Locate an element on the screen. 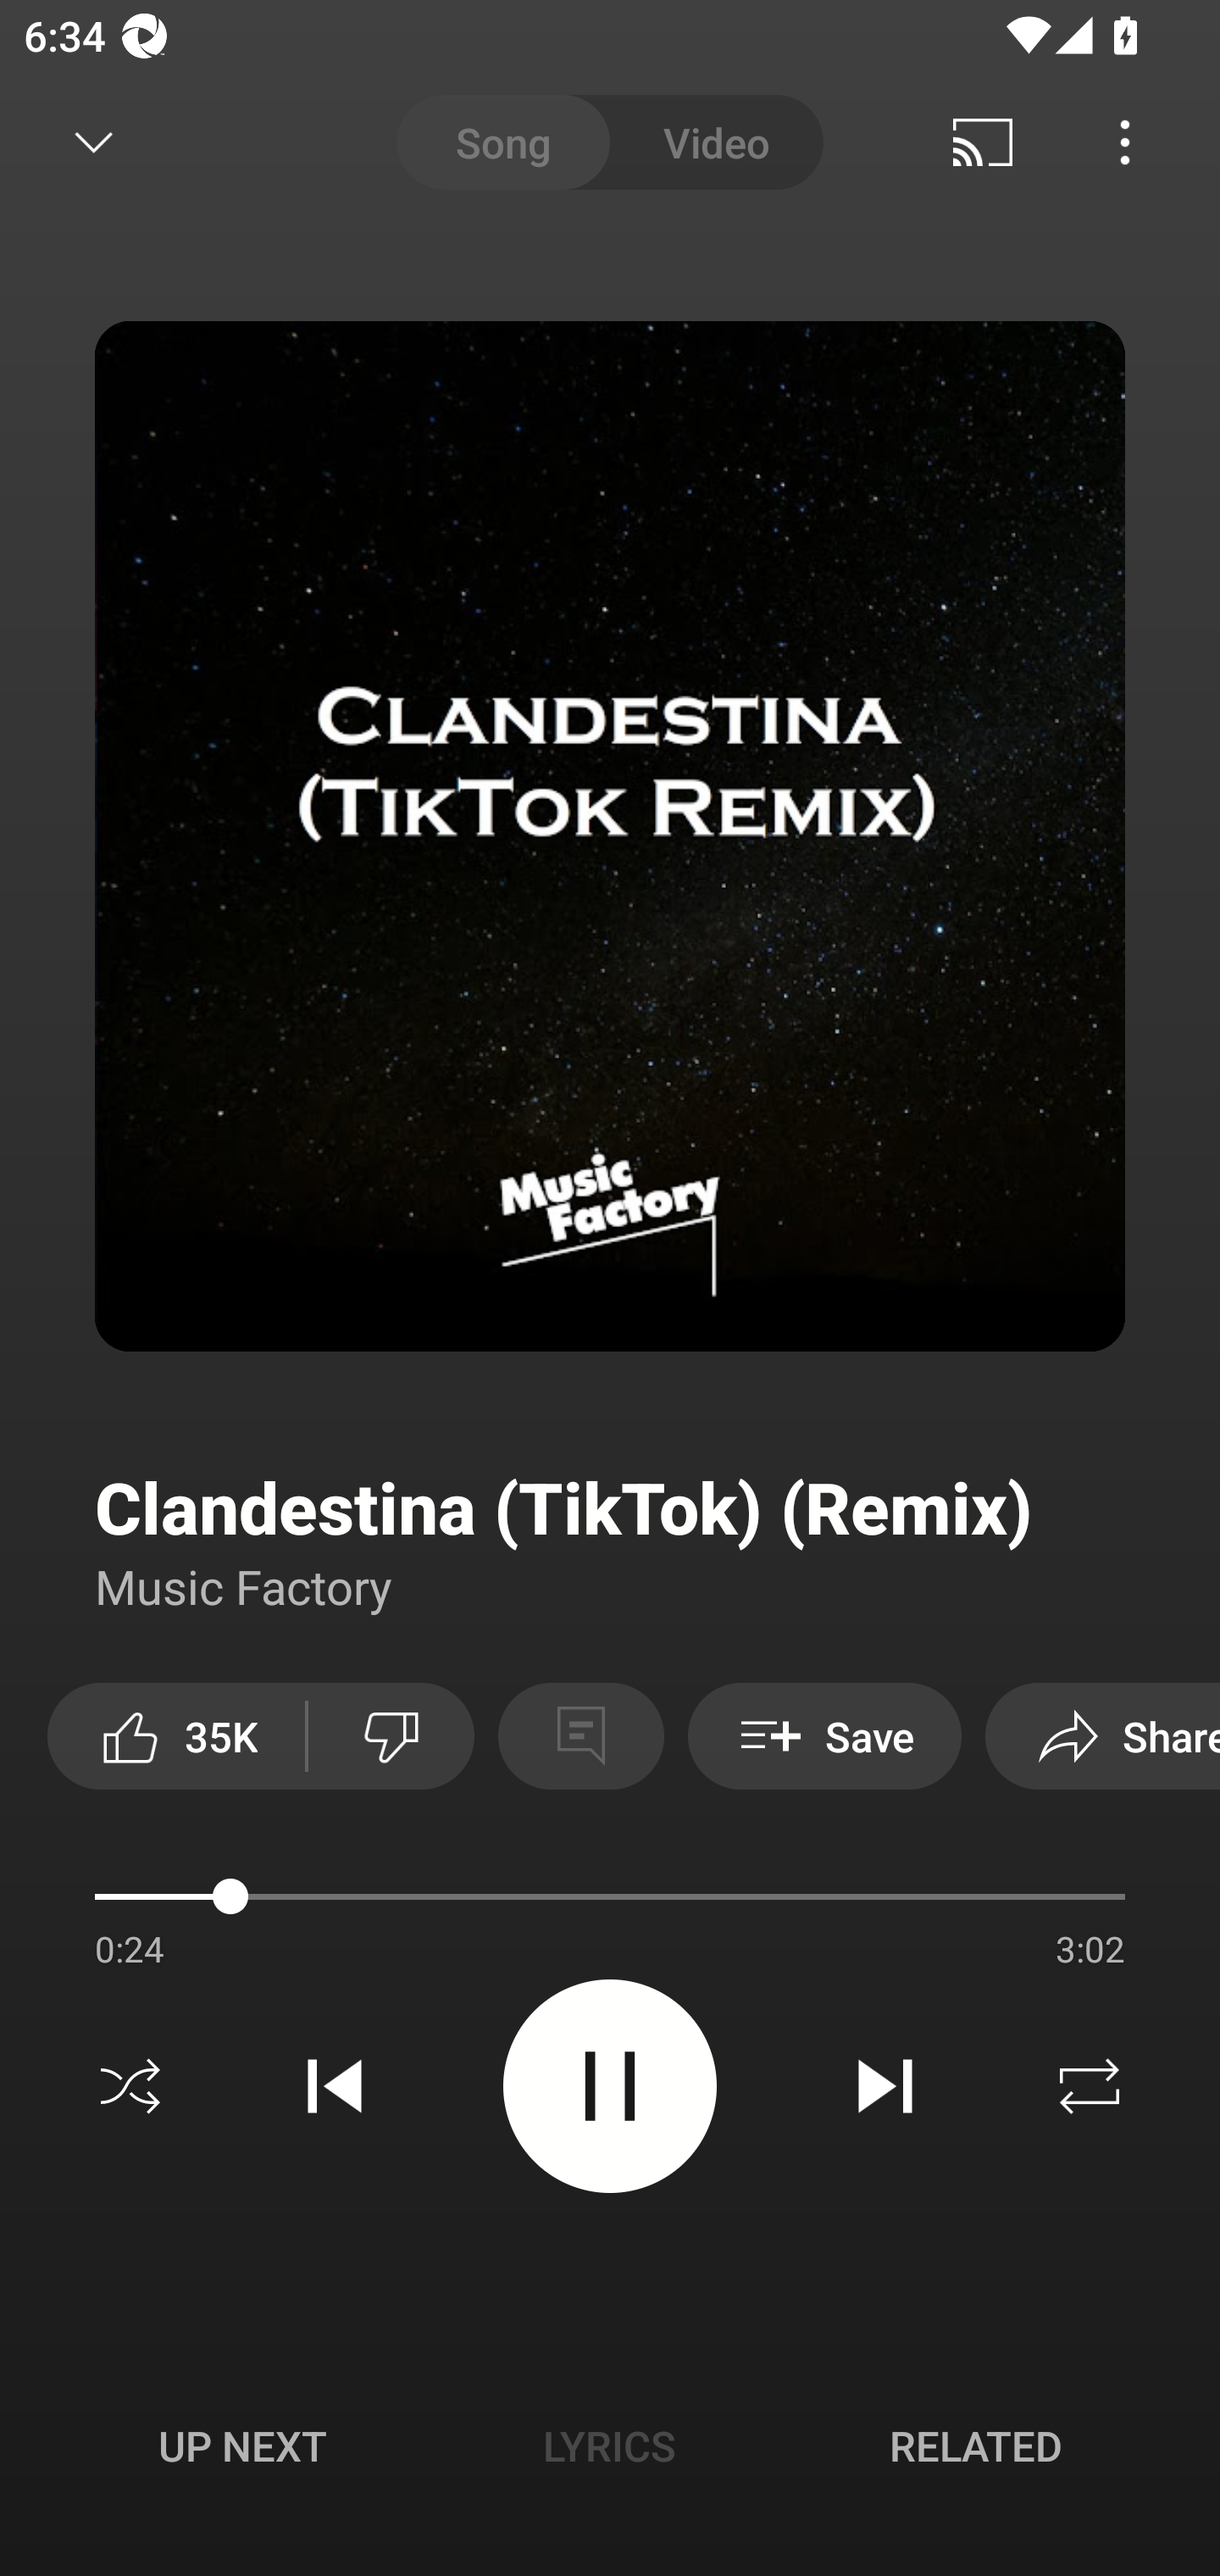 The height and width of the screenshot is (2576, 1220). Share is located at coordinates (1103, 1735).